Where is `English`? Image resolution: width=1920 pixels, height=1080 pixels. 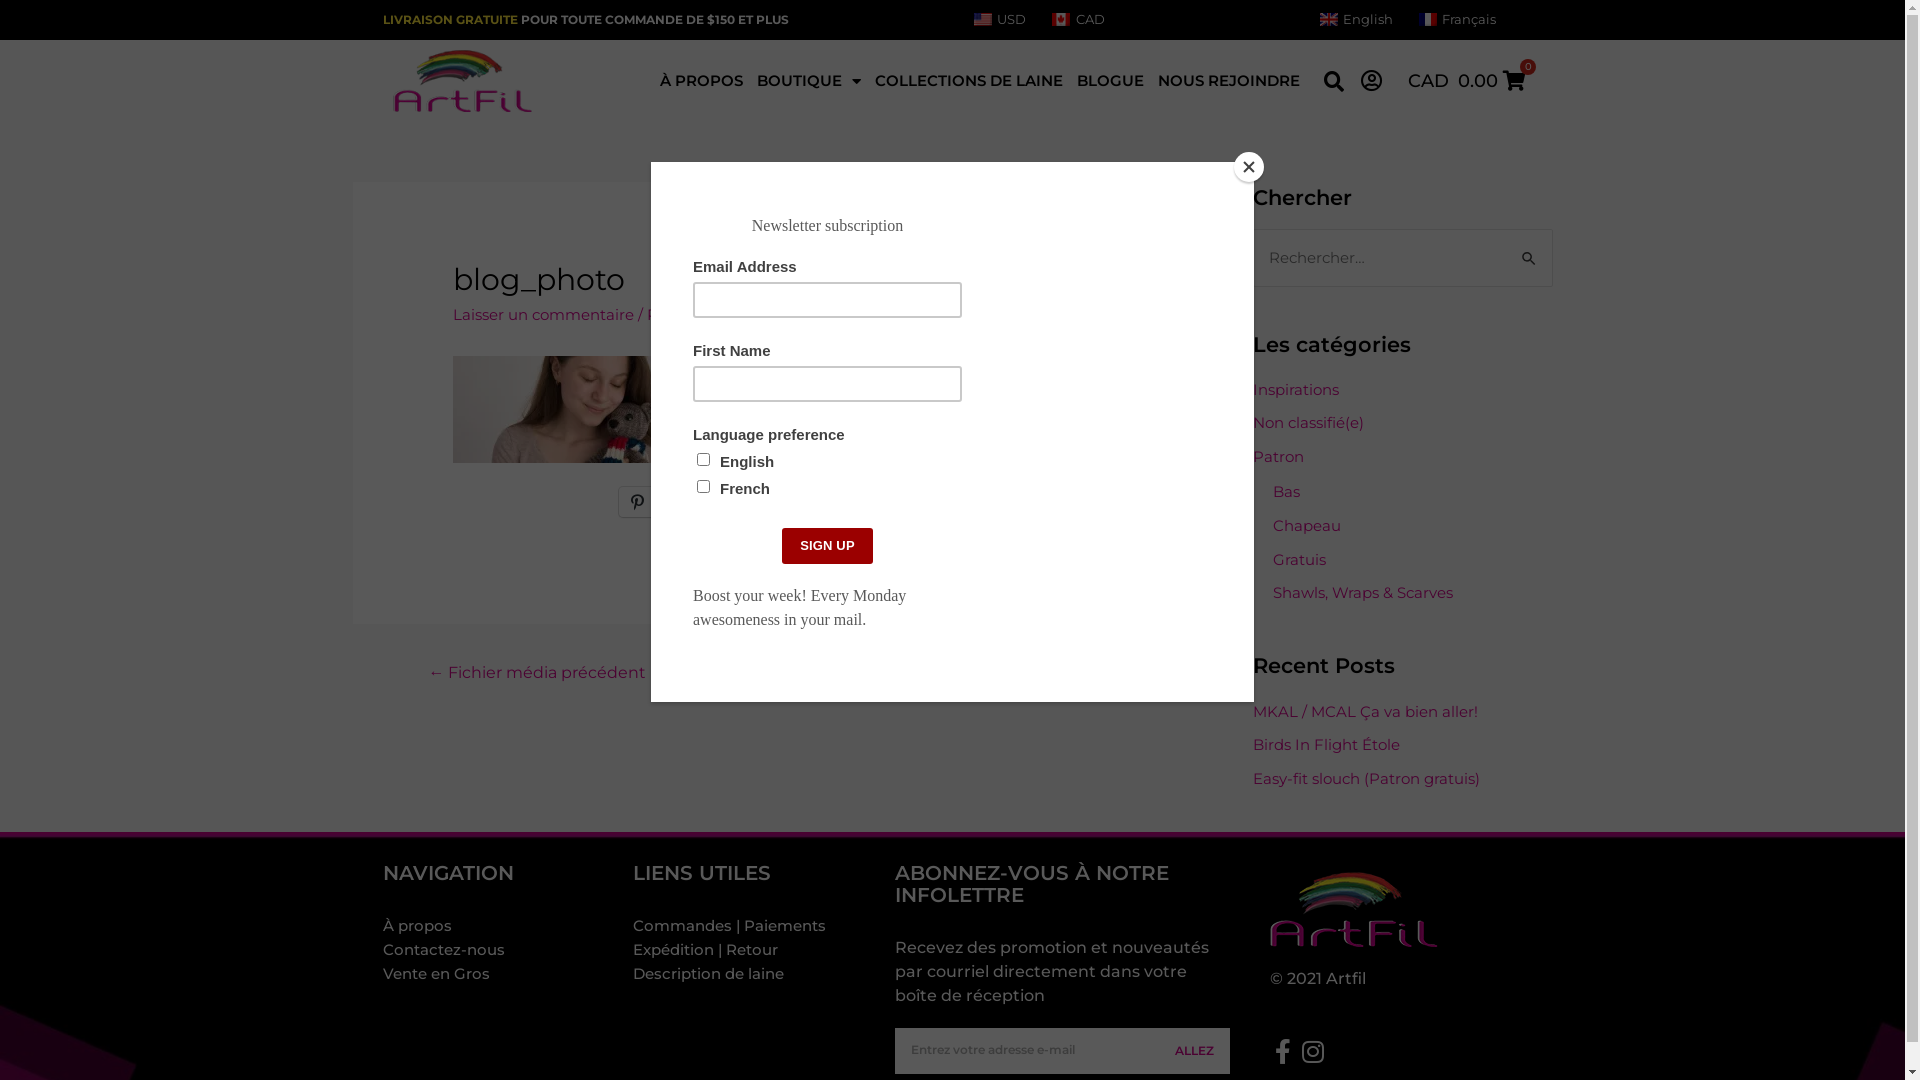 English is located at coordinates (1356, 20).